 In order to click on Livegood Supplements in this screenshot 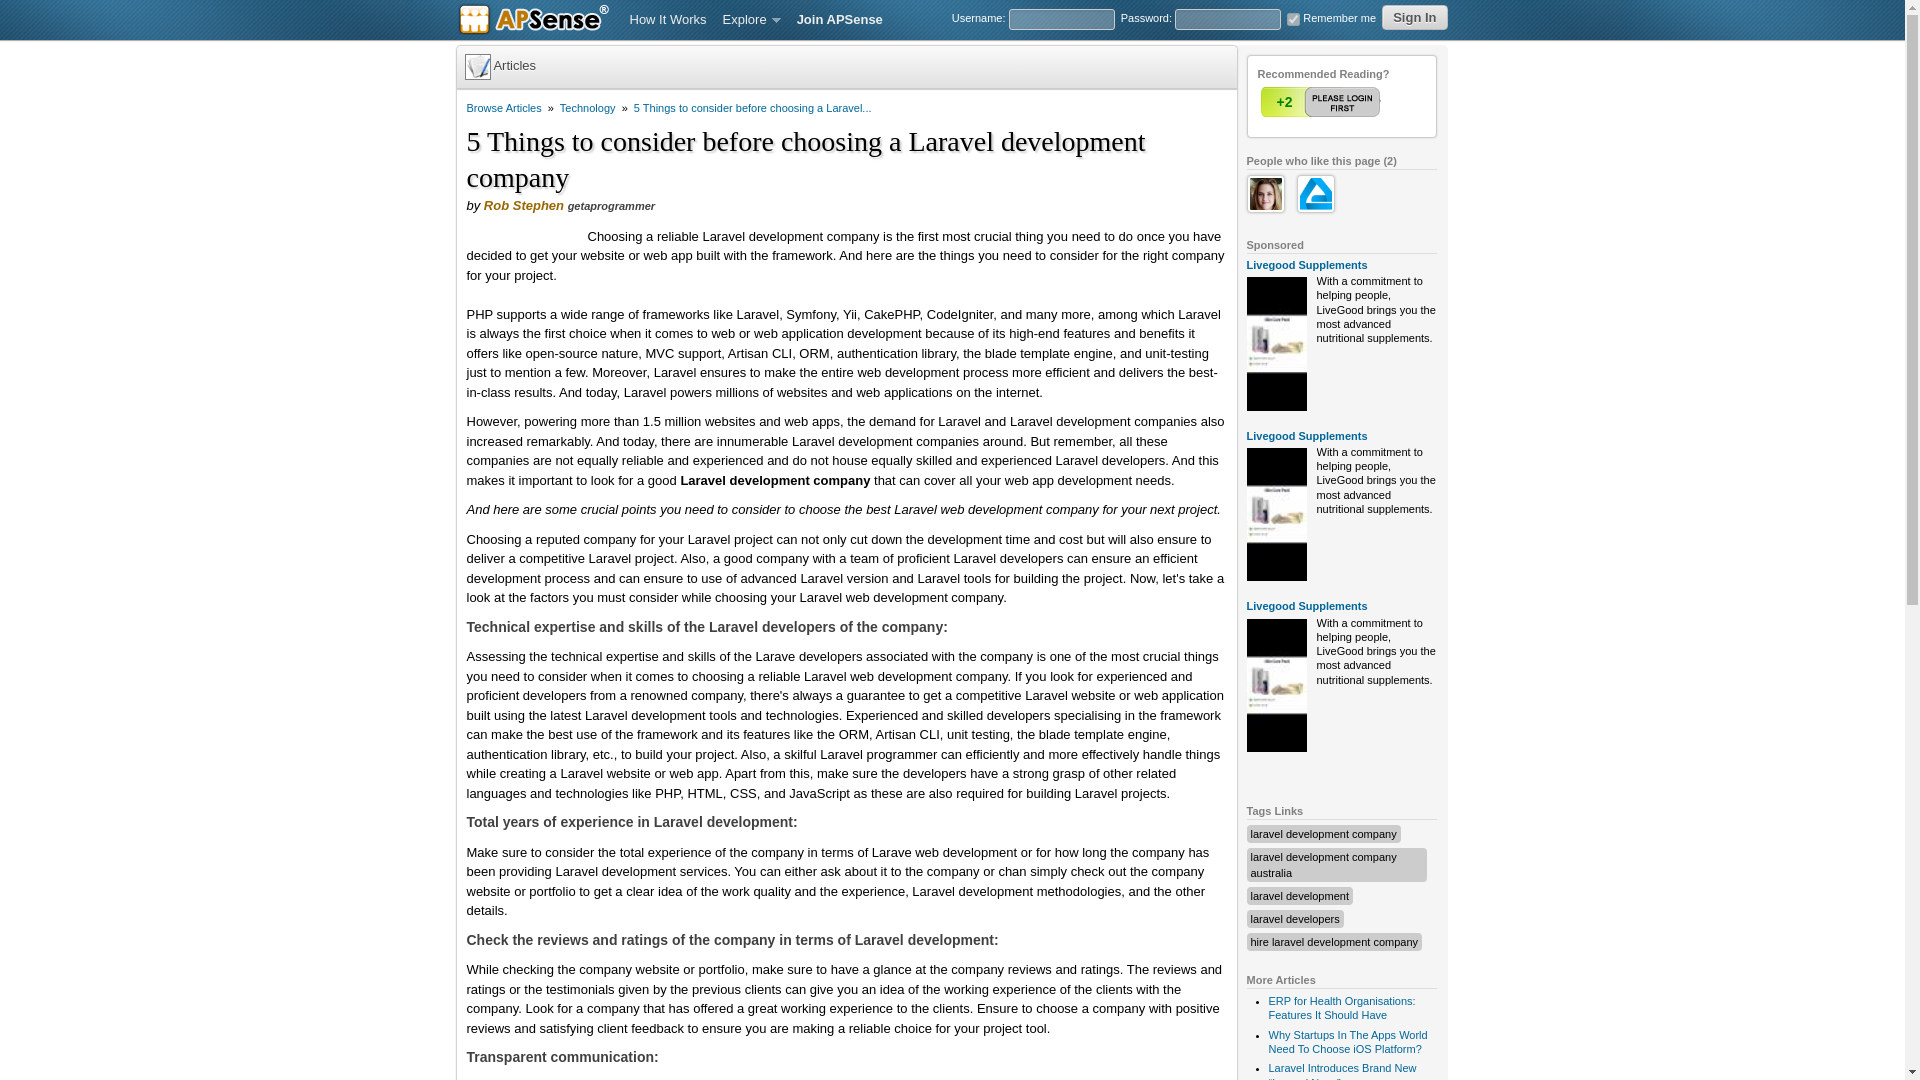, I will do `click(1306, 606)`.